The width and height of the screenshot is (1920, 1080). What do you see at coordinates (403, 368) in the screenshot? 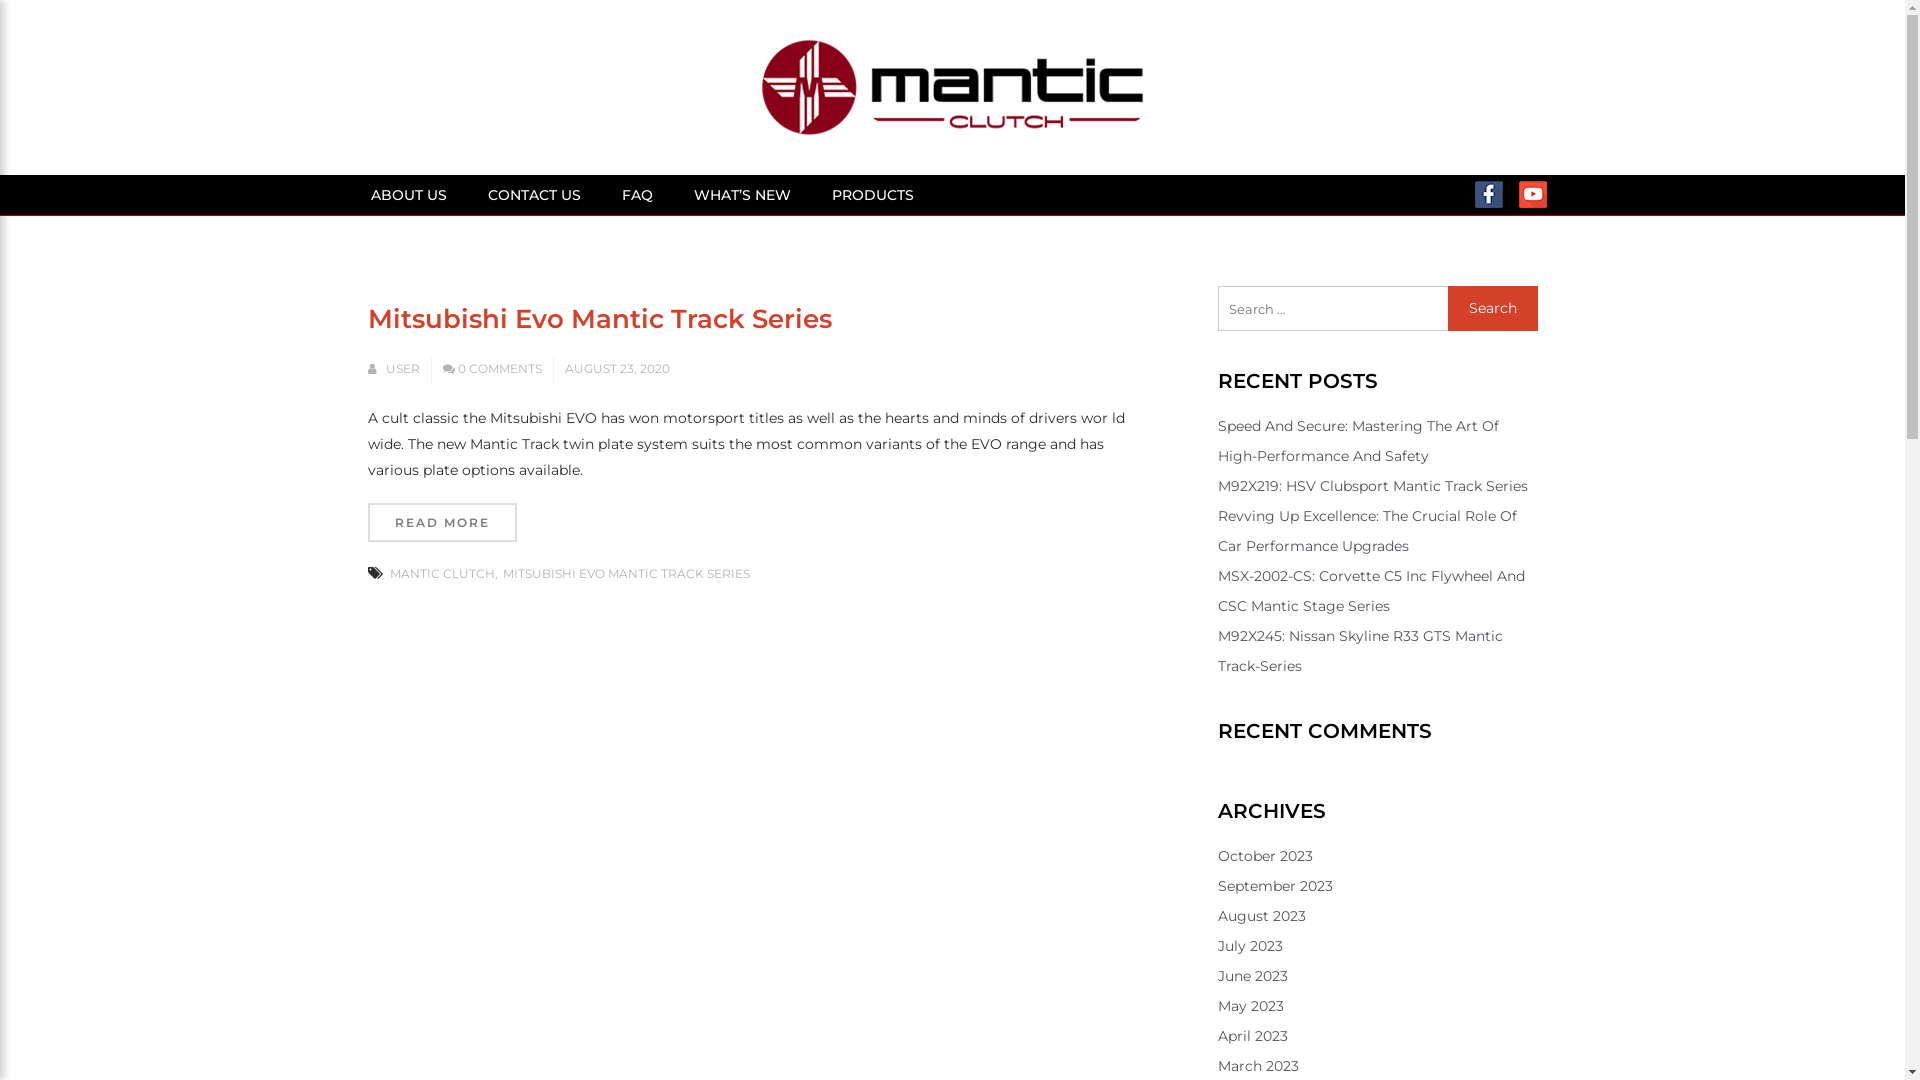
I see `USER` at bounding box center [403, 368].